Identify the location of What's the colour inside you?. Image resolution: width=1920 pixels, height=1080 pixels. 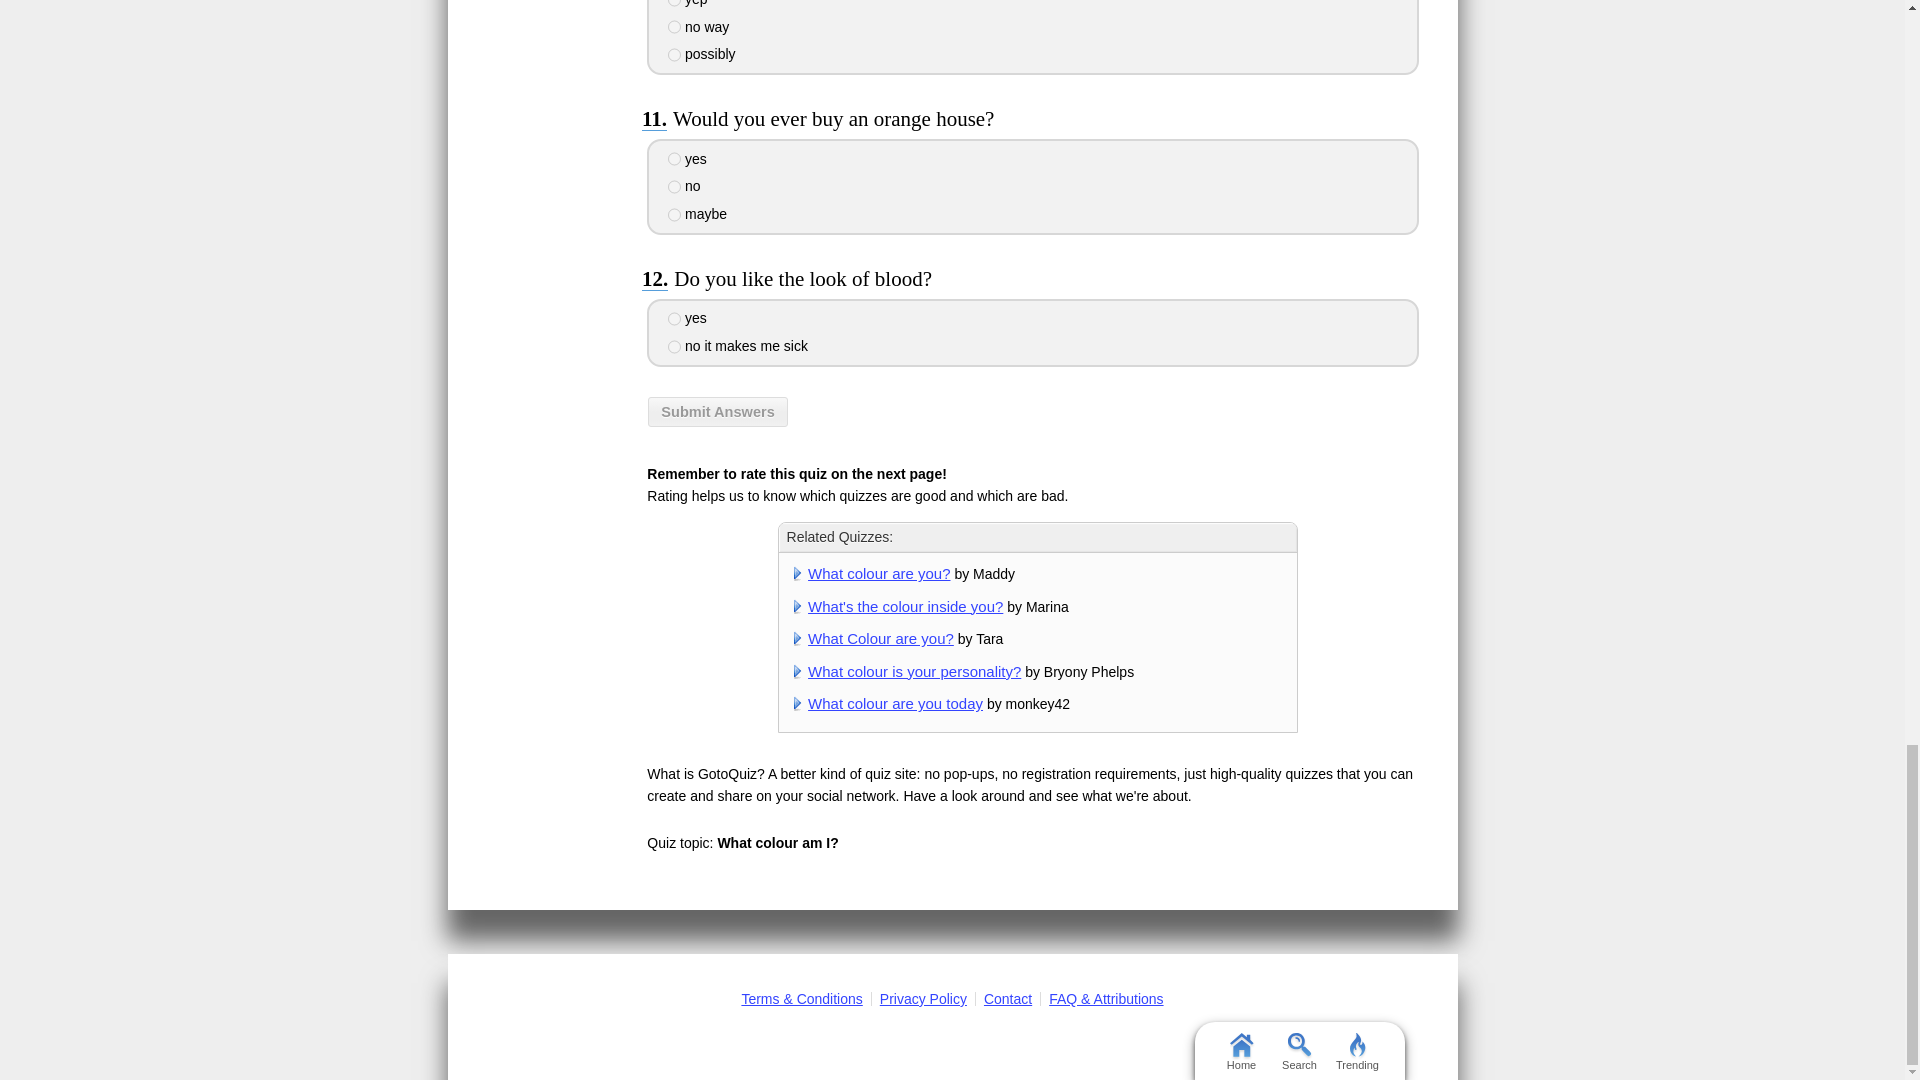
(905, 606).